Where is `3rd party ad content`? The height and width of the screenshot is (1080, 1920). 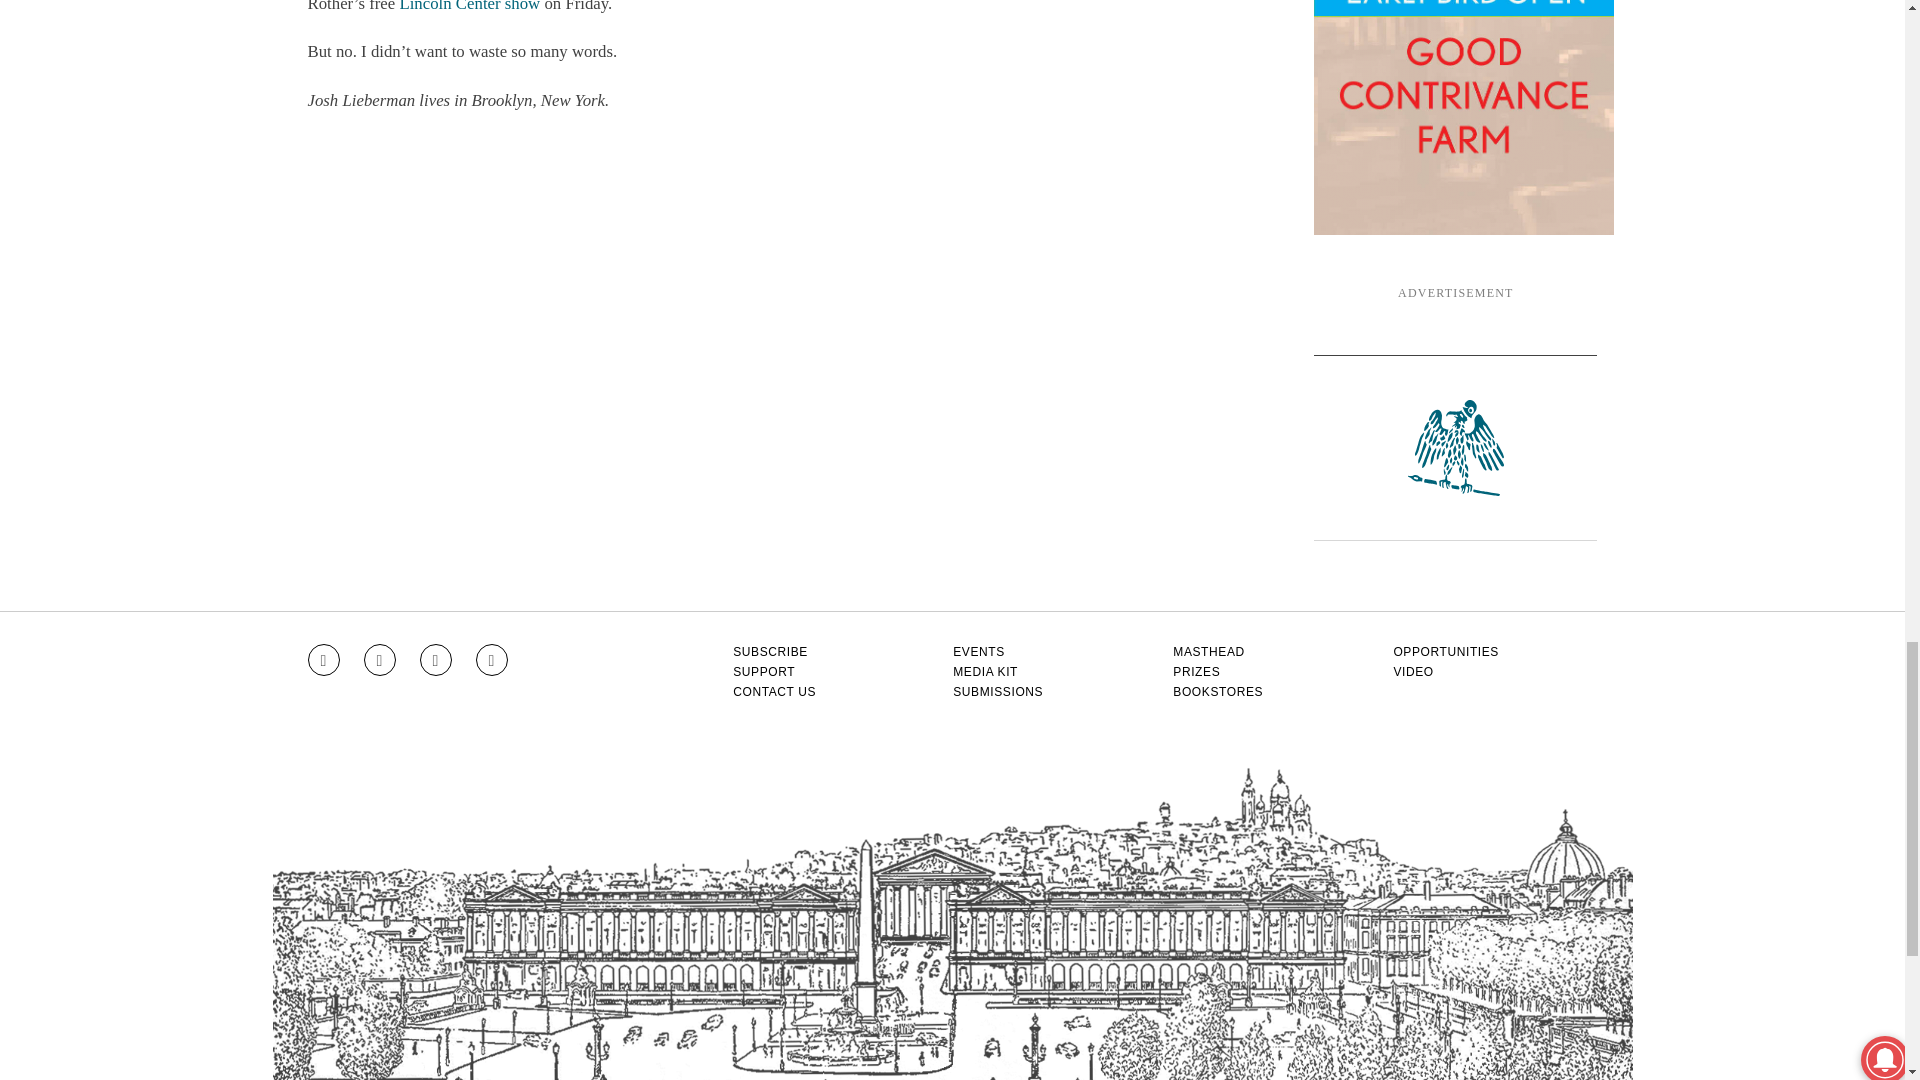
3rd party ad content is located at coordinates (1464, 118).